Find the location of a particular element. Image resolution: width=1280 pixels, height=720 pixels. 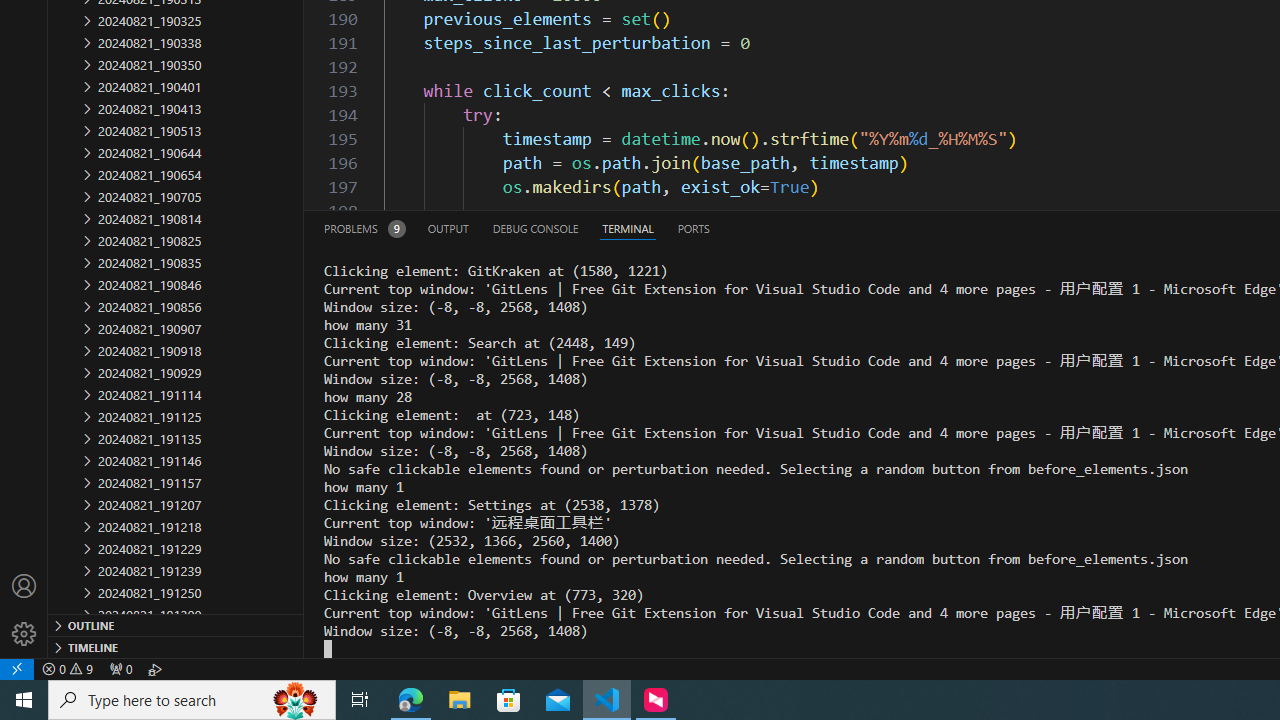

Outline Section is located at coordinates (176, 624).